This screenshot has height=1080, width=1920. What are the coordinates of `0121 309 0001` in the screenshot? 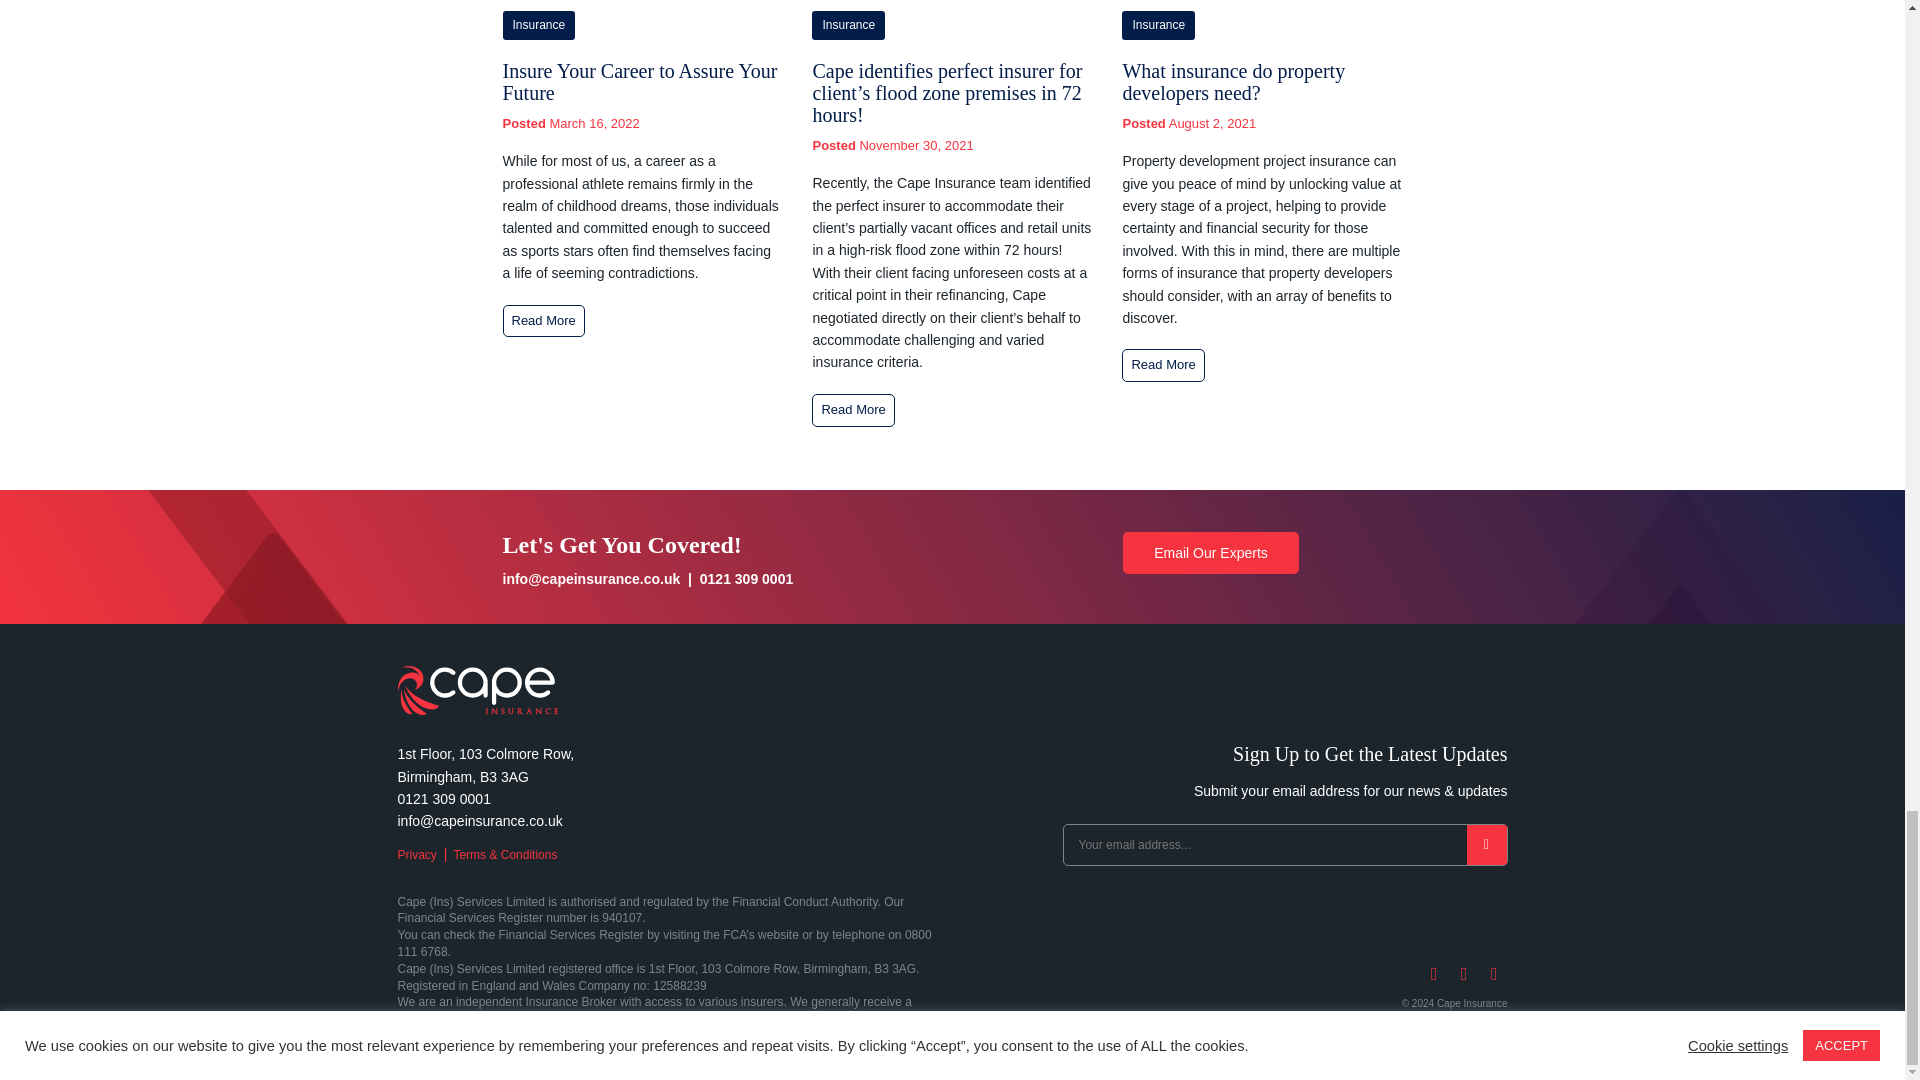 It's located at (746, 579).